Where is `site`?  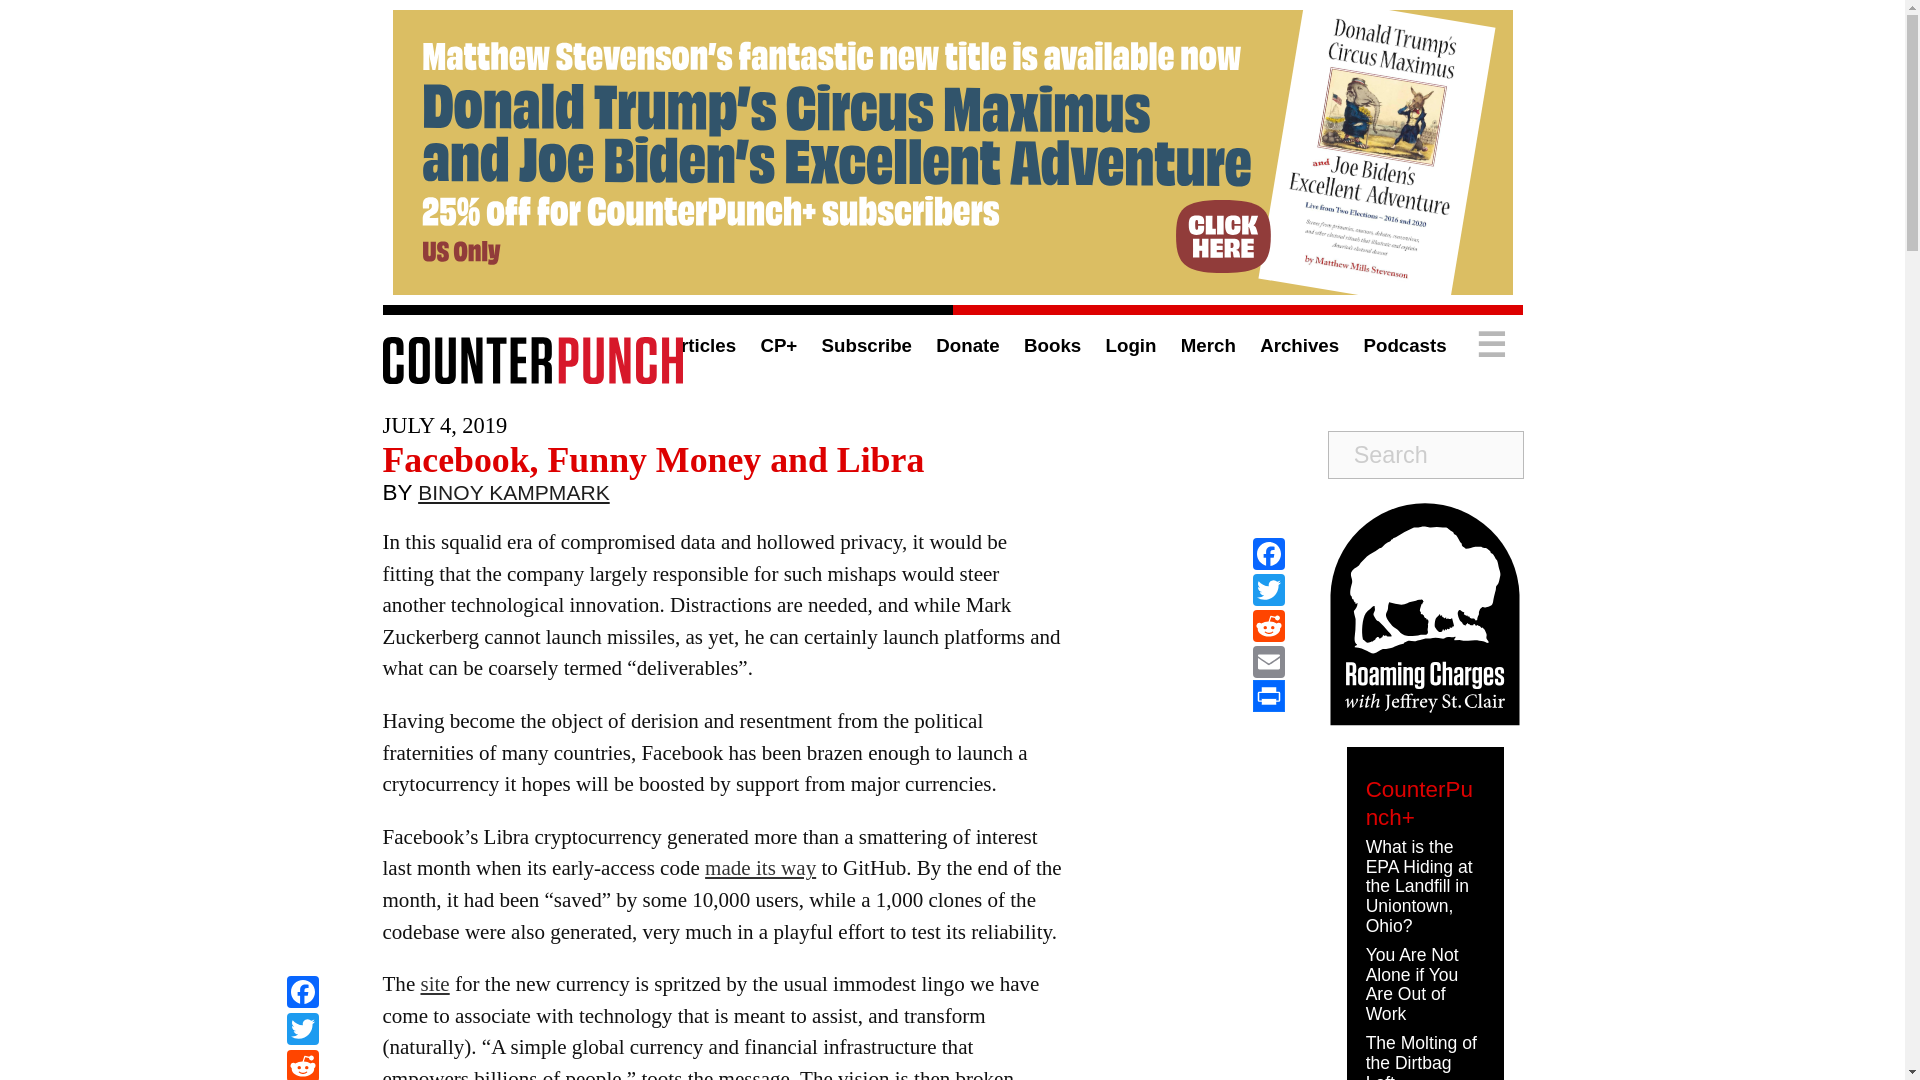 site is located at coordinates (434, 984).